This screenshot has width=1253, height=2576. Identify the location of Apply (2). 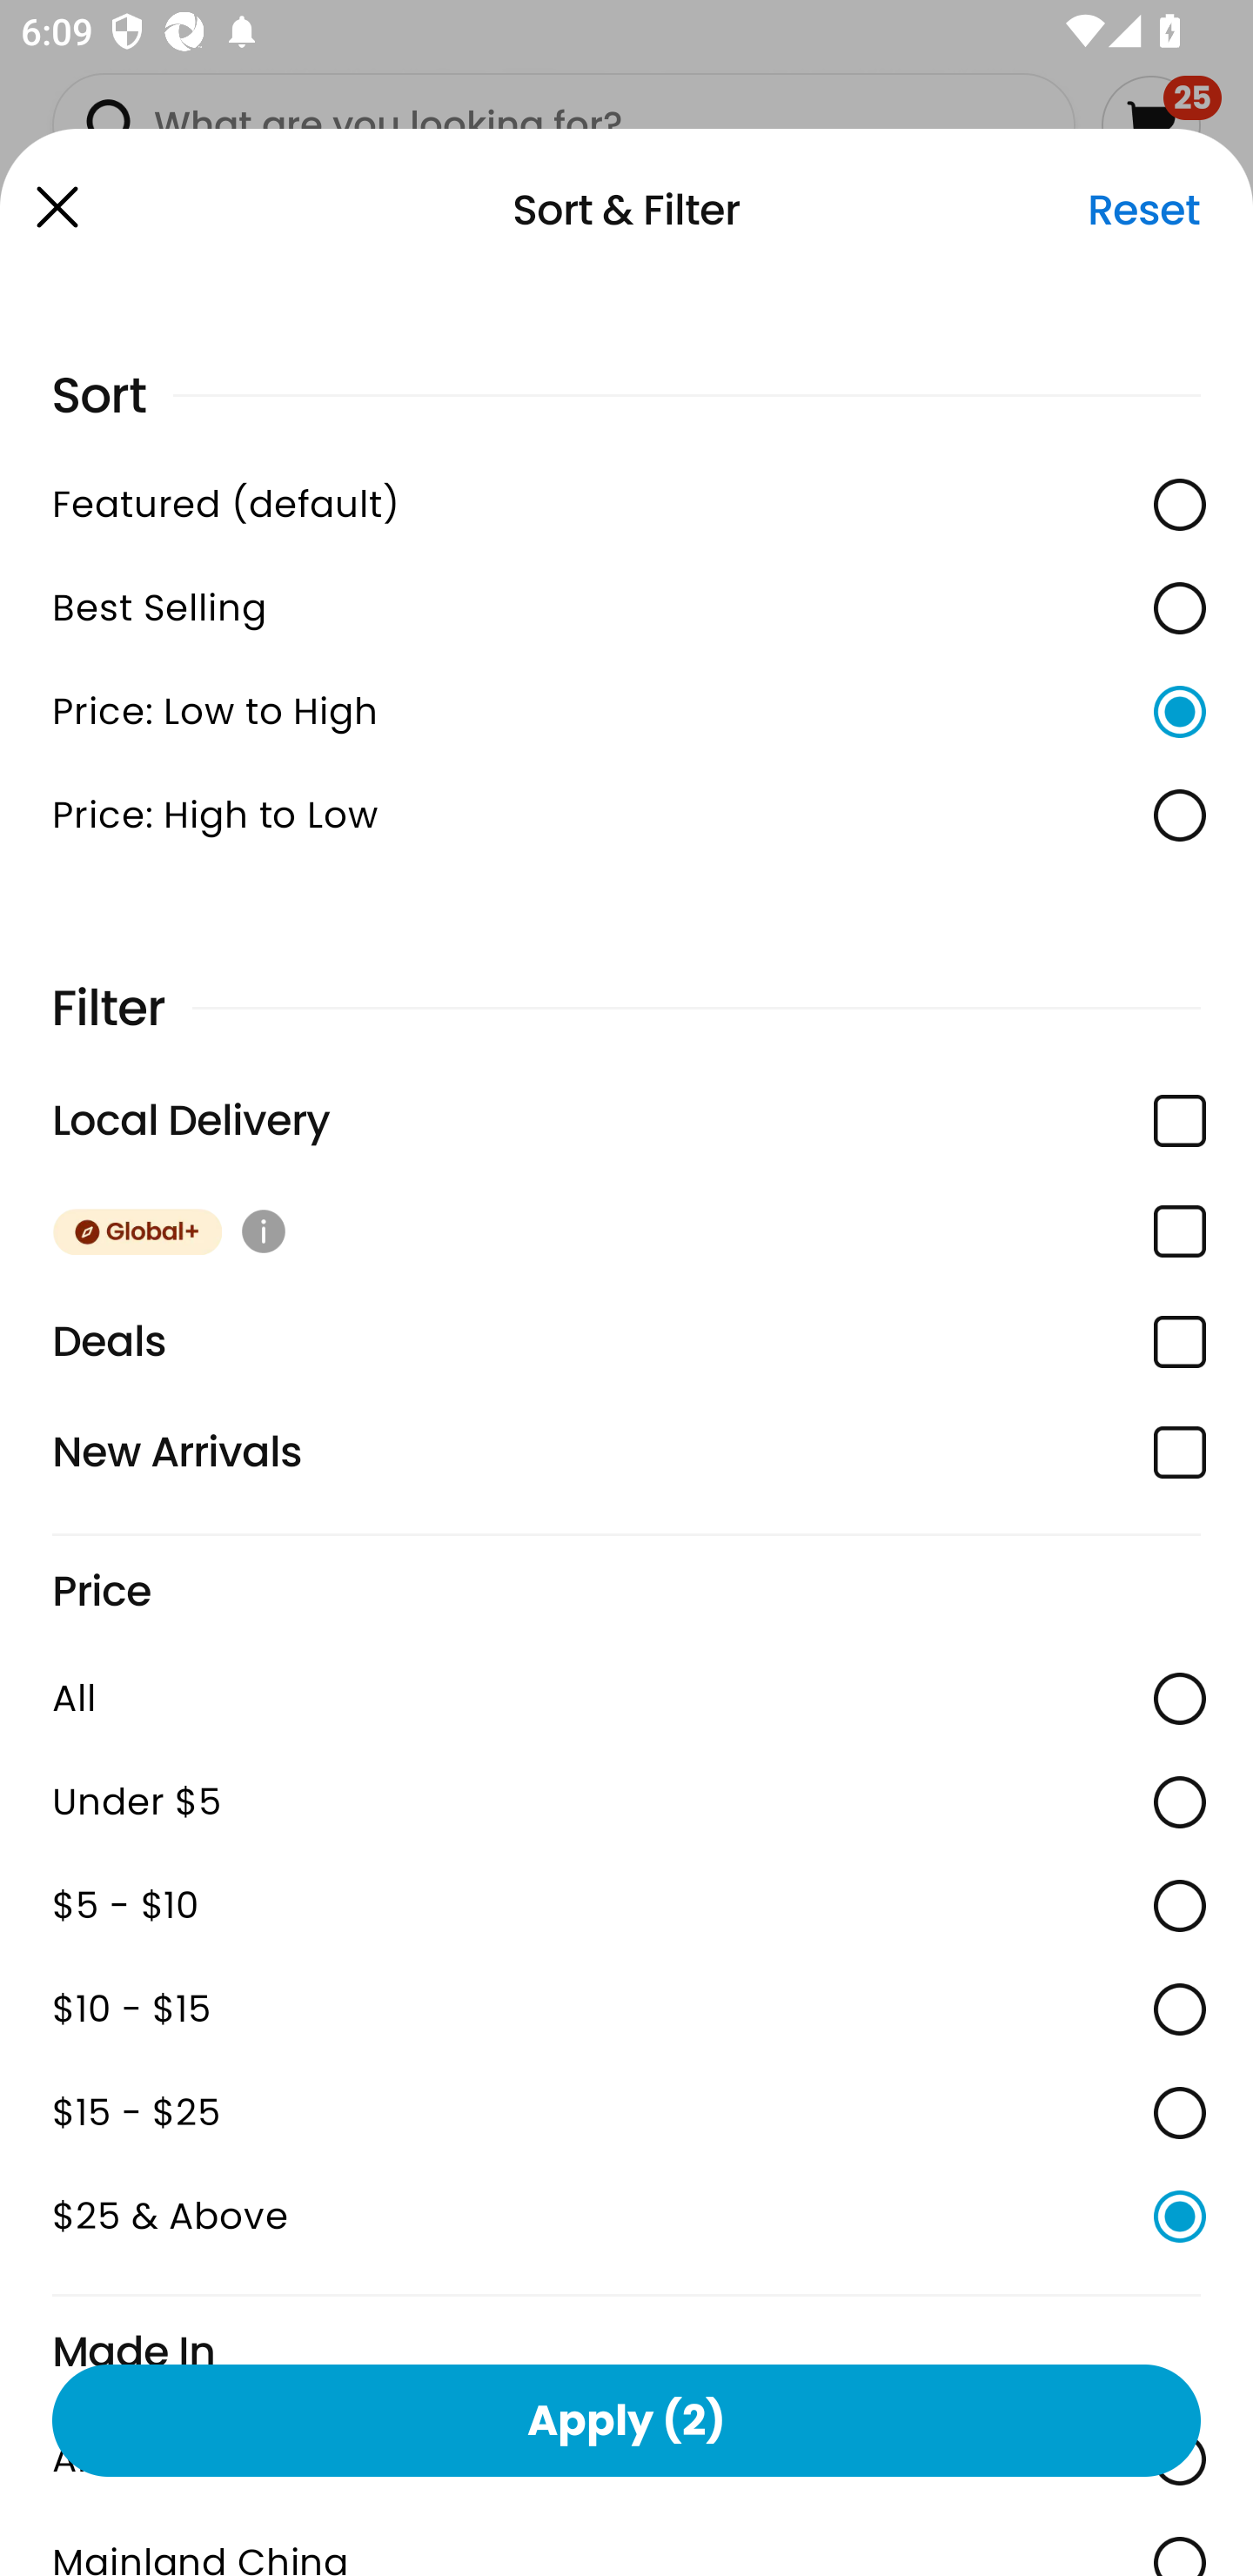
(626, 2419).